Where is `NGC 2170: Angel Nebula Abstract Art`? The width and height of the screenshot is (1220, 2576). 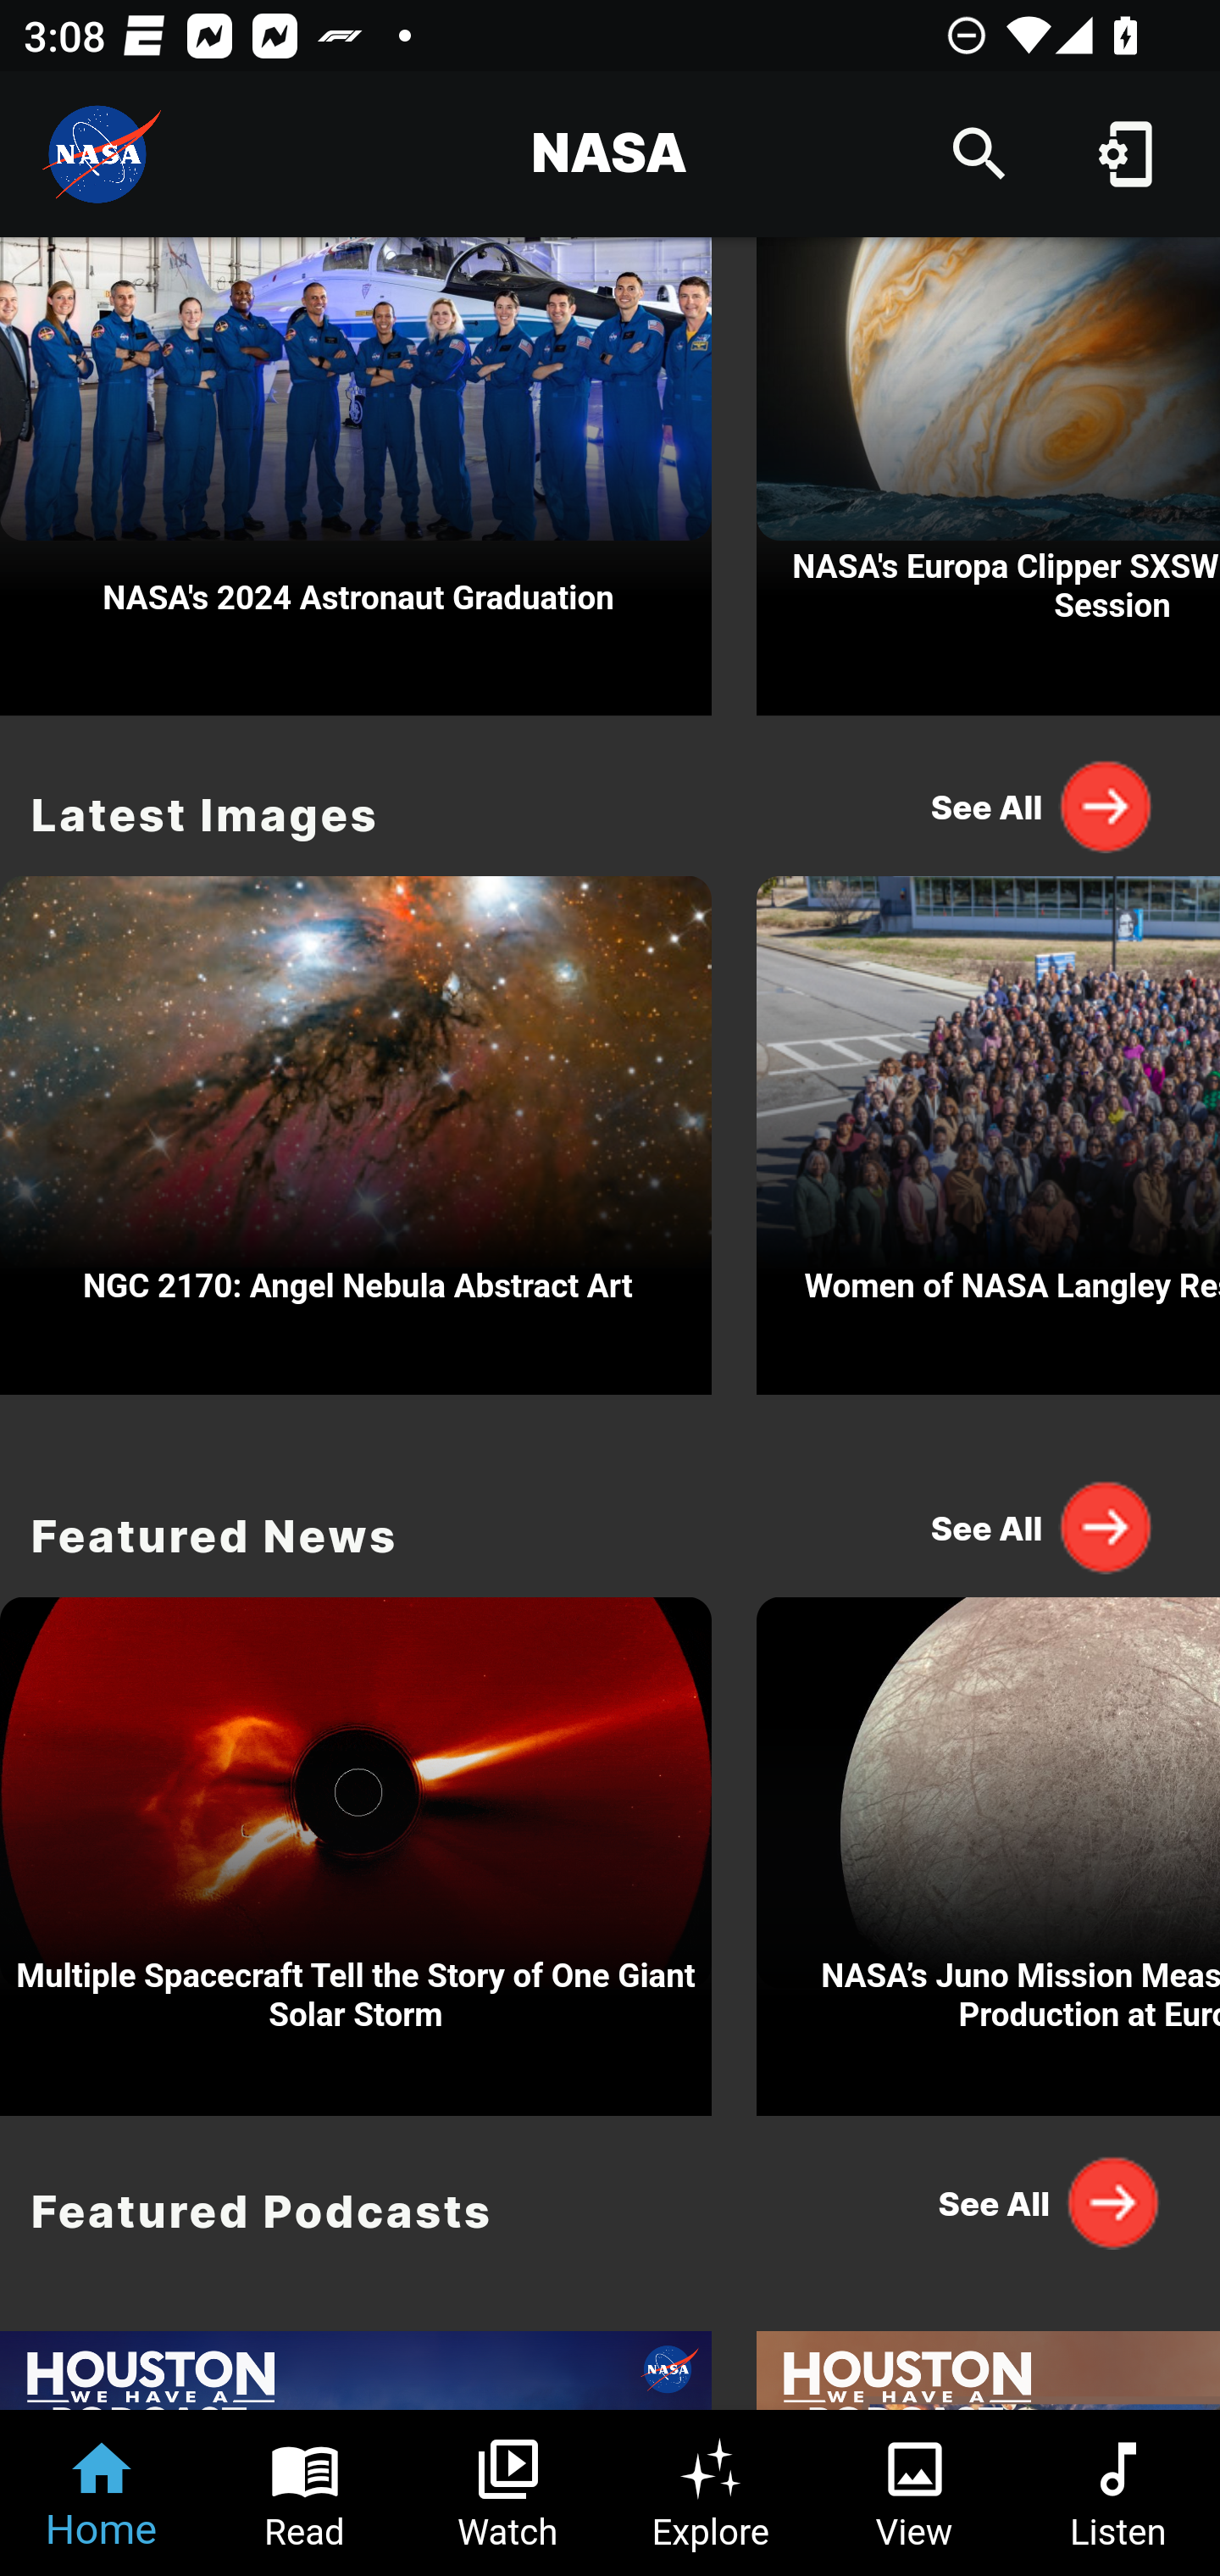
NGC 2170: Angel Nebula Abstract Art is located at coordinates (356, 1127).